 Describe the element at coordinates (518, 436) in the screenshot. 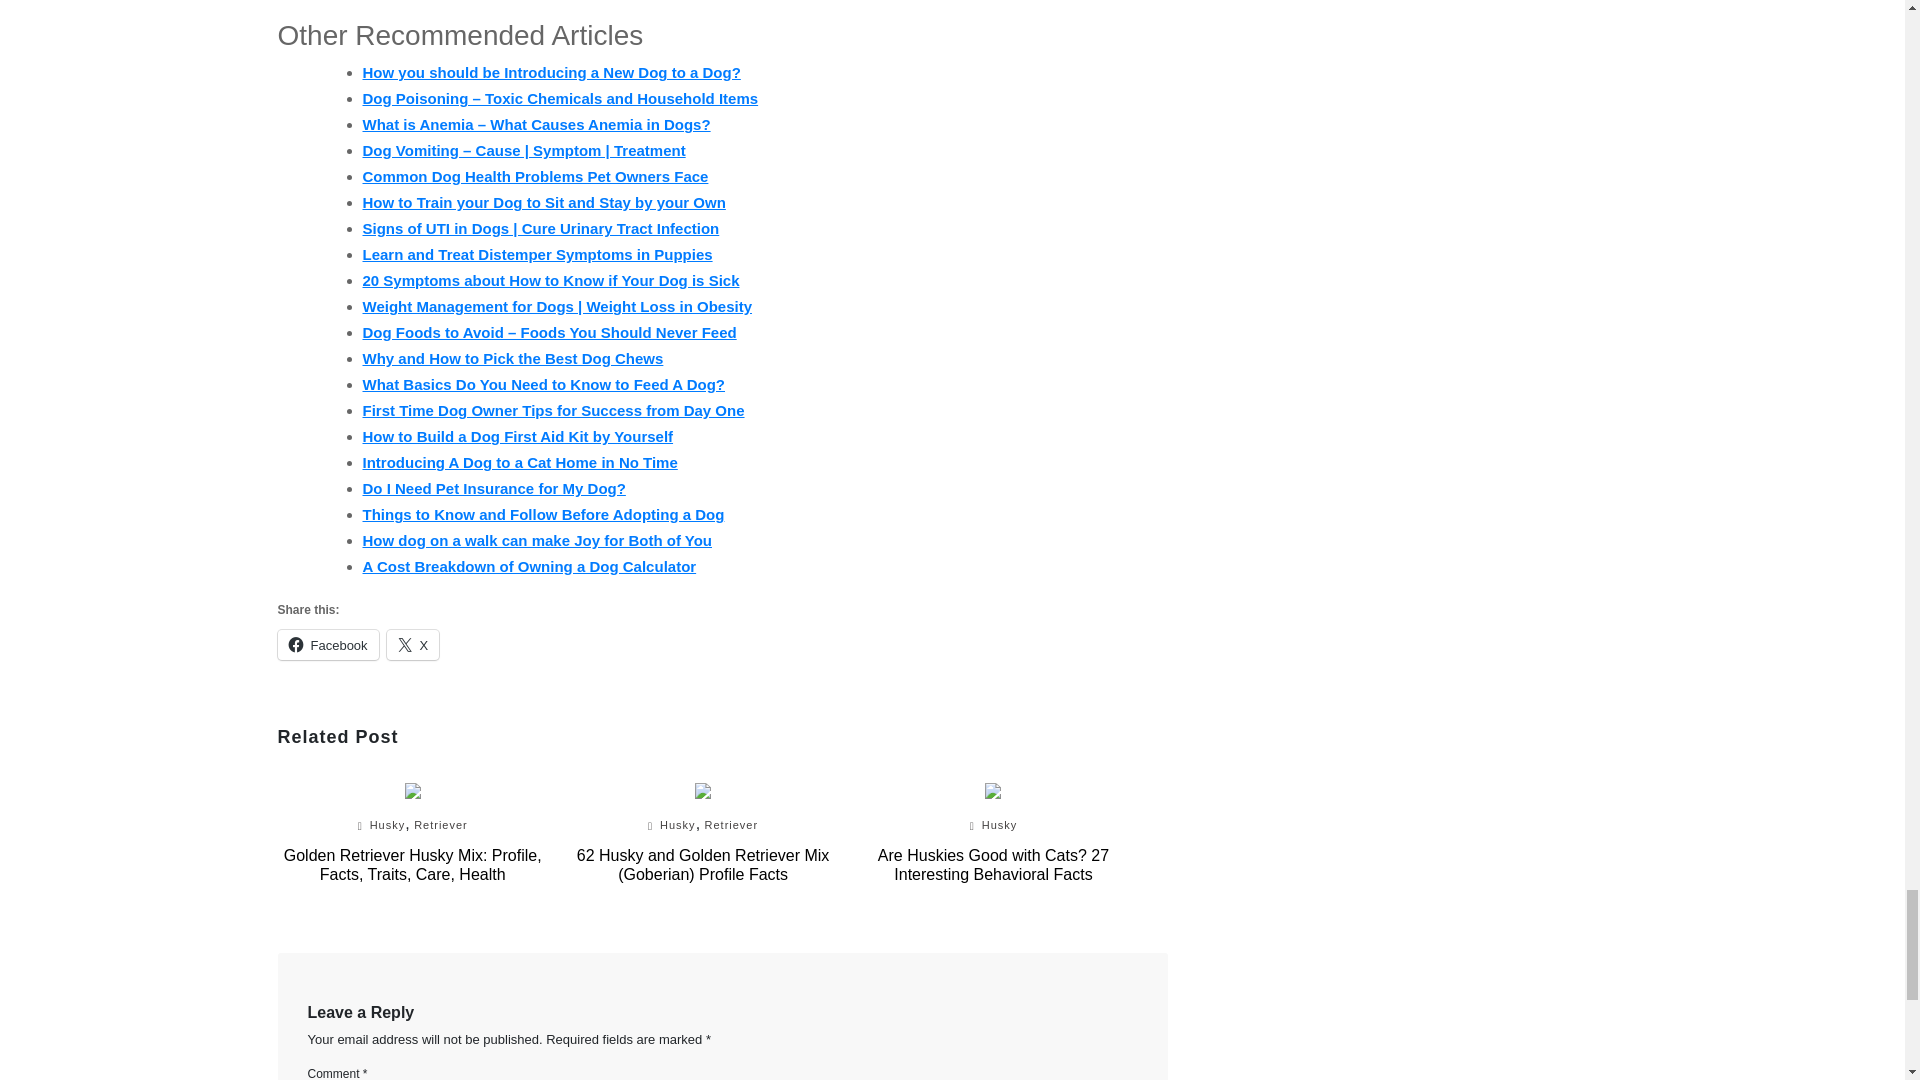

I see `How to Build a Dog First Aid Kit by Yourself` at that location.